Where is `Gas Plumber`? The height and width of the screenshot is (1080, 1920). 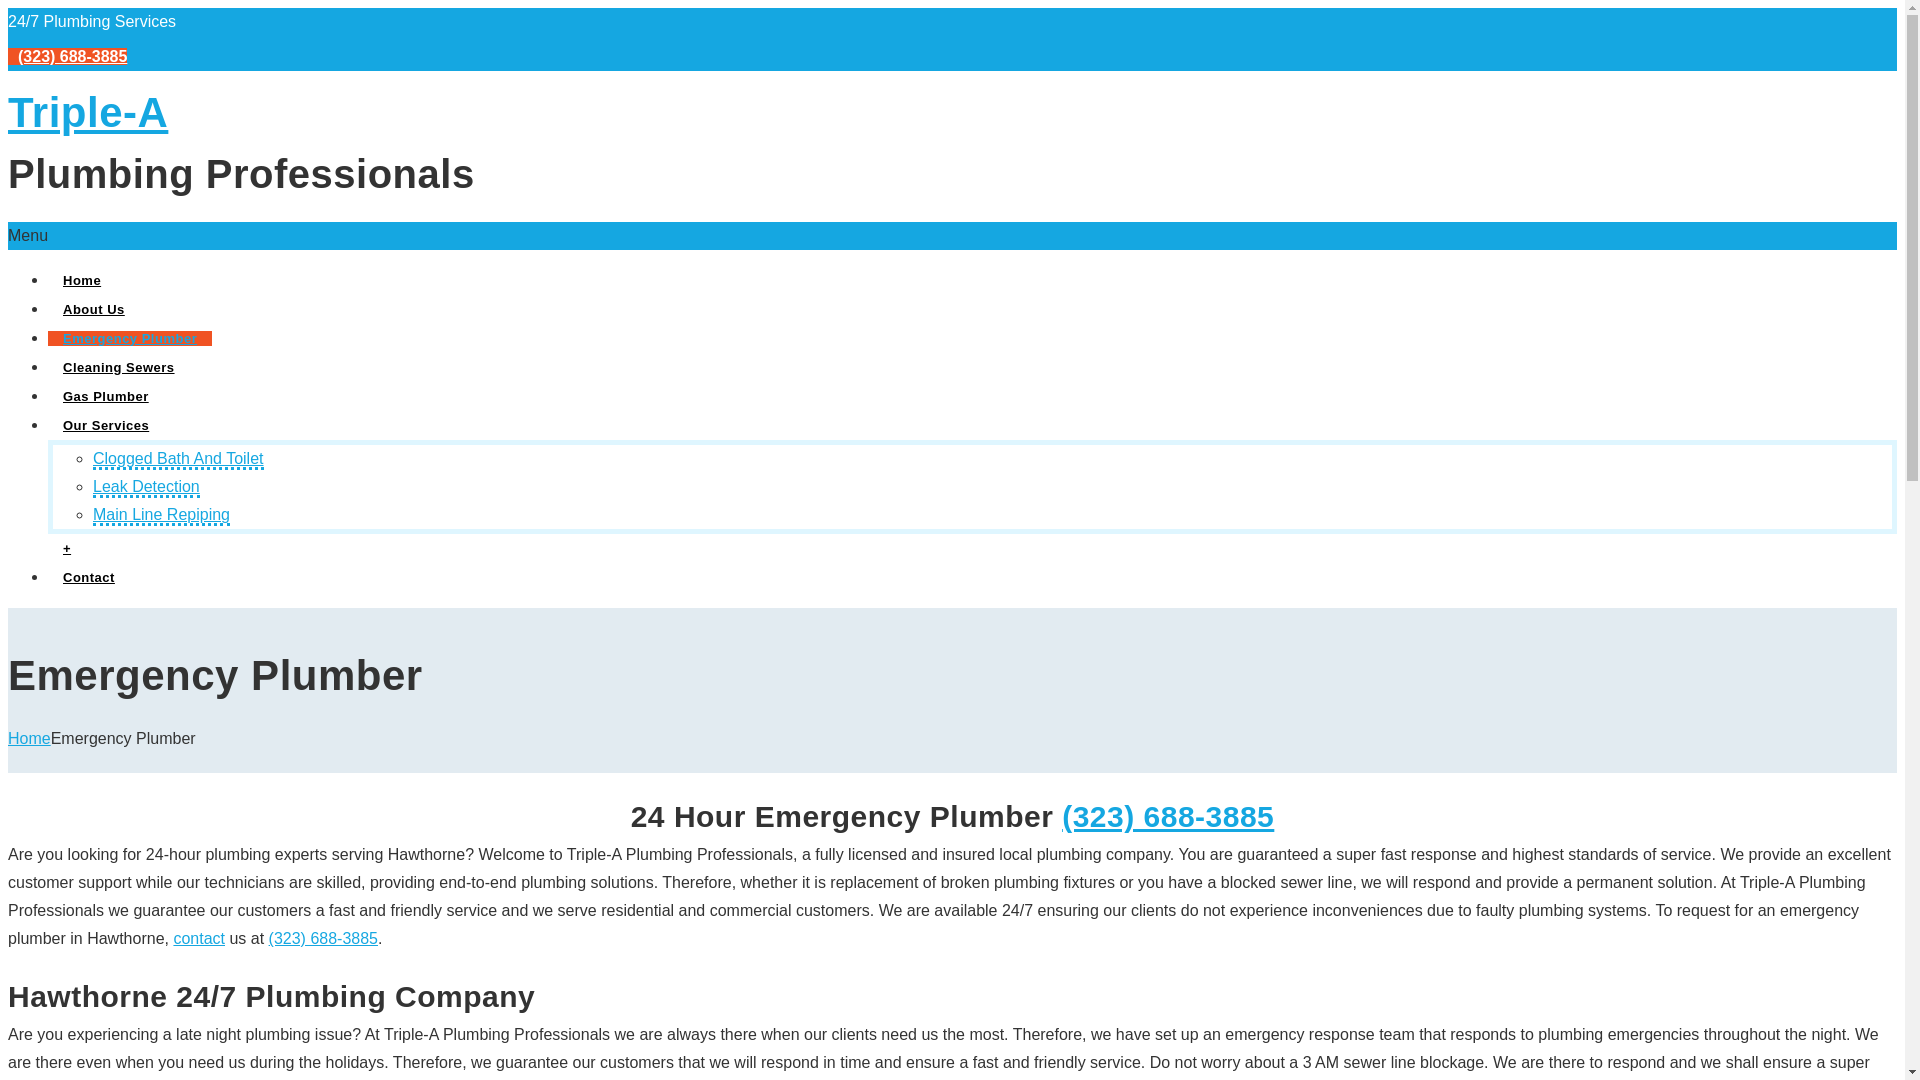
Gas Plumber is located at coordinates (106, 394).